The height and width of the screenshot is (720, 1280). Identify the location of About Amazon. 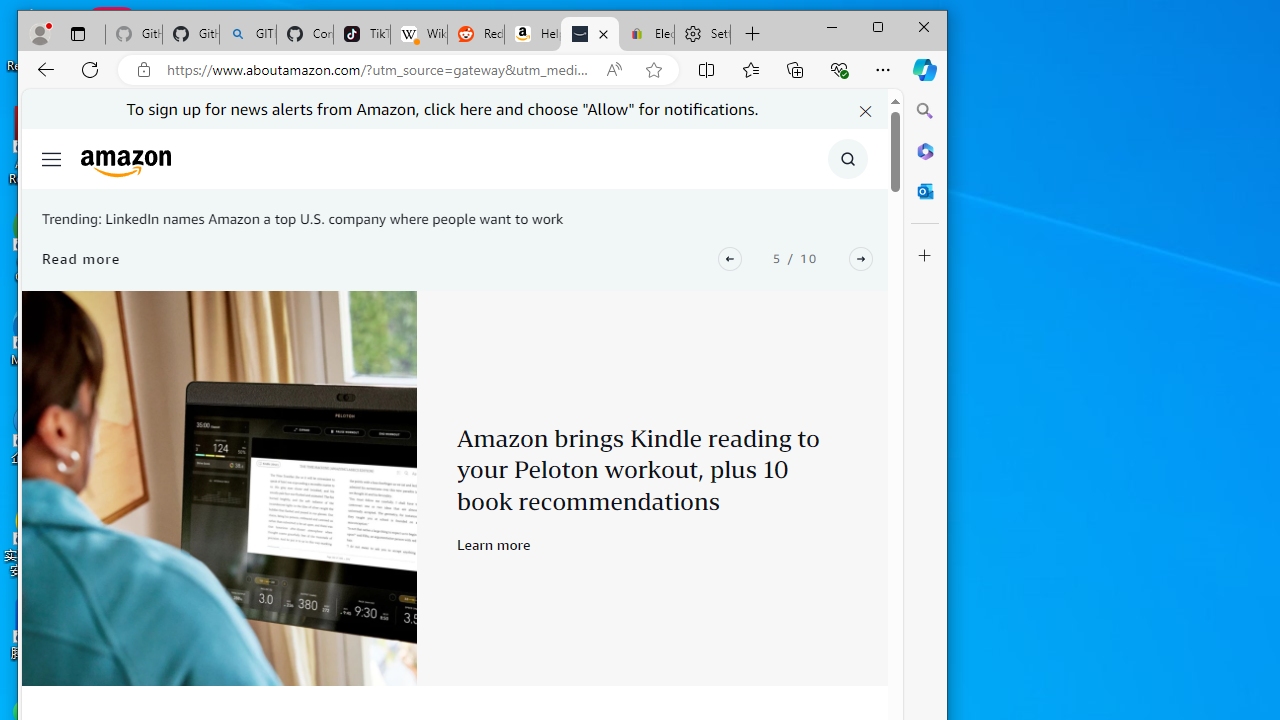
(590, 34).